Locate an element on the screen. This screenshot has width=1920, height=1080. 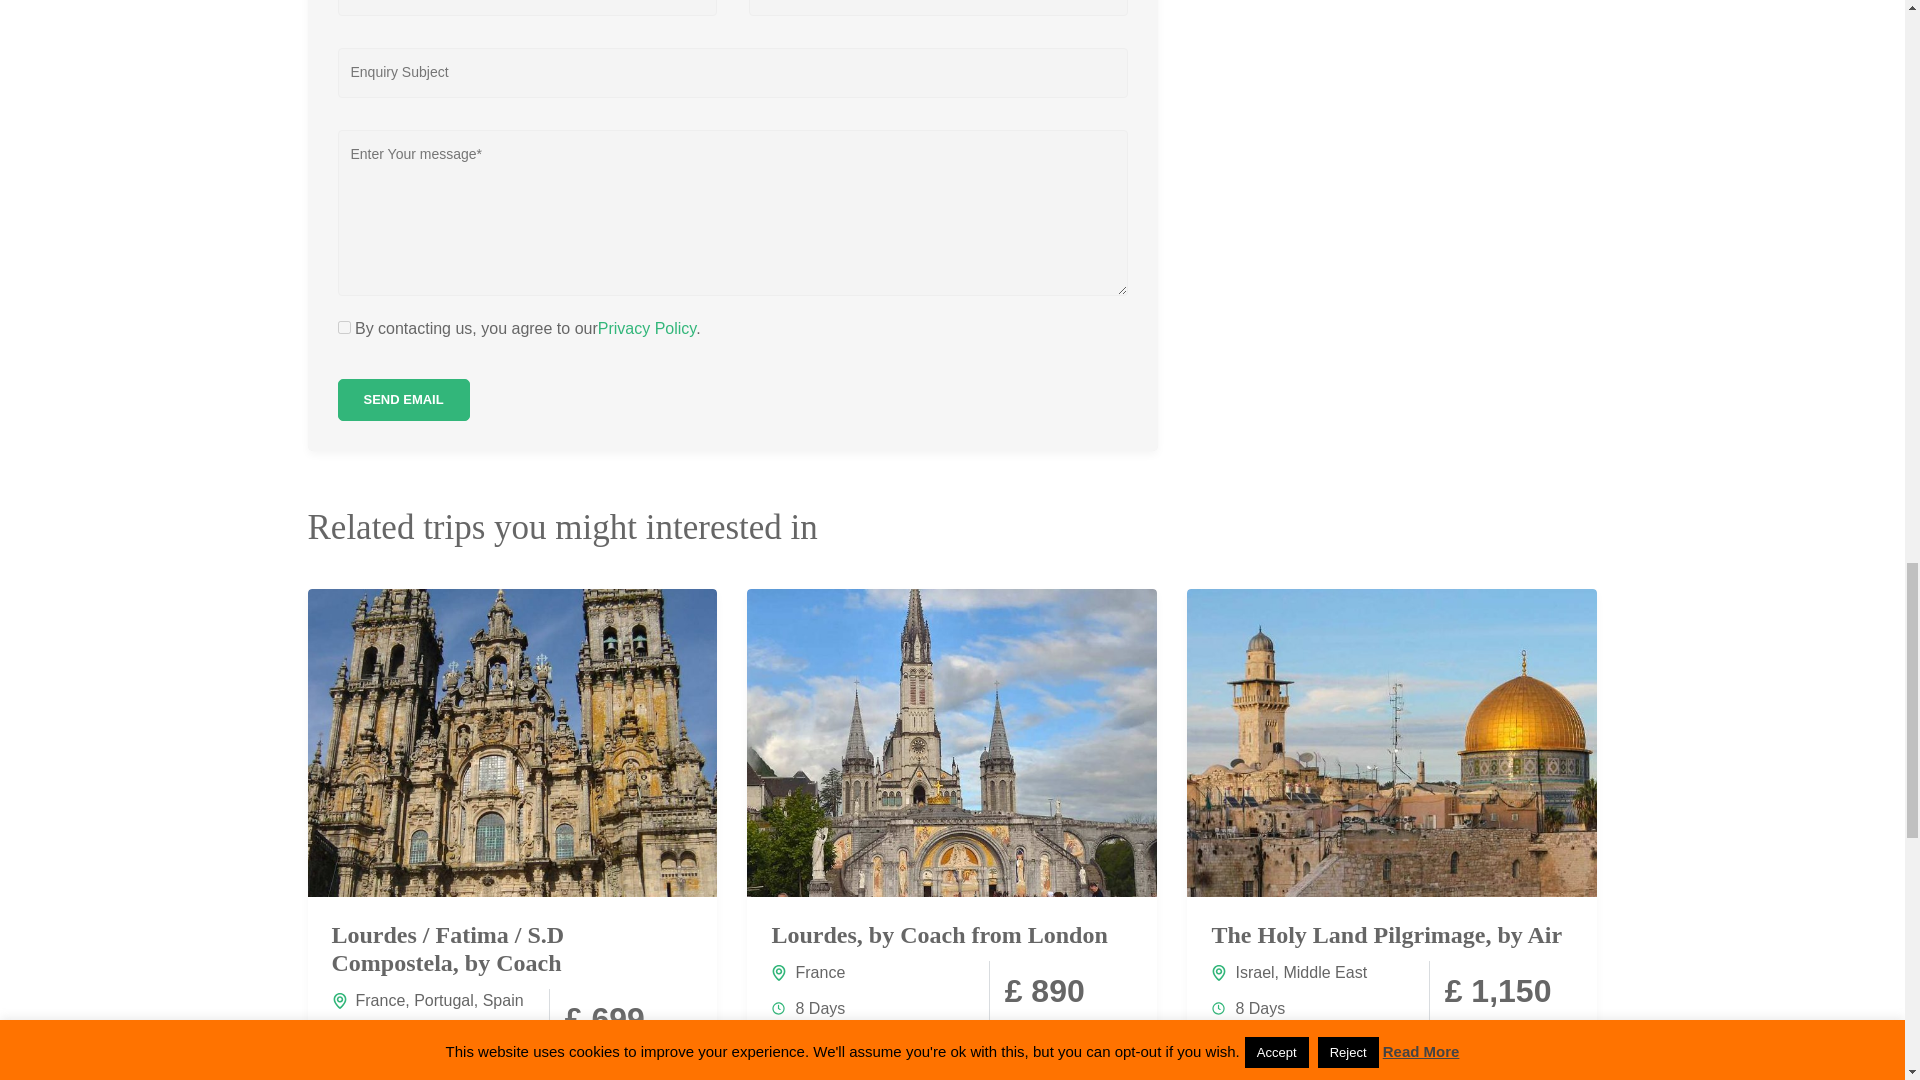
Send Email is located at coordinates (404, 400).